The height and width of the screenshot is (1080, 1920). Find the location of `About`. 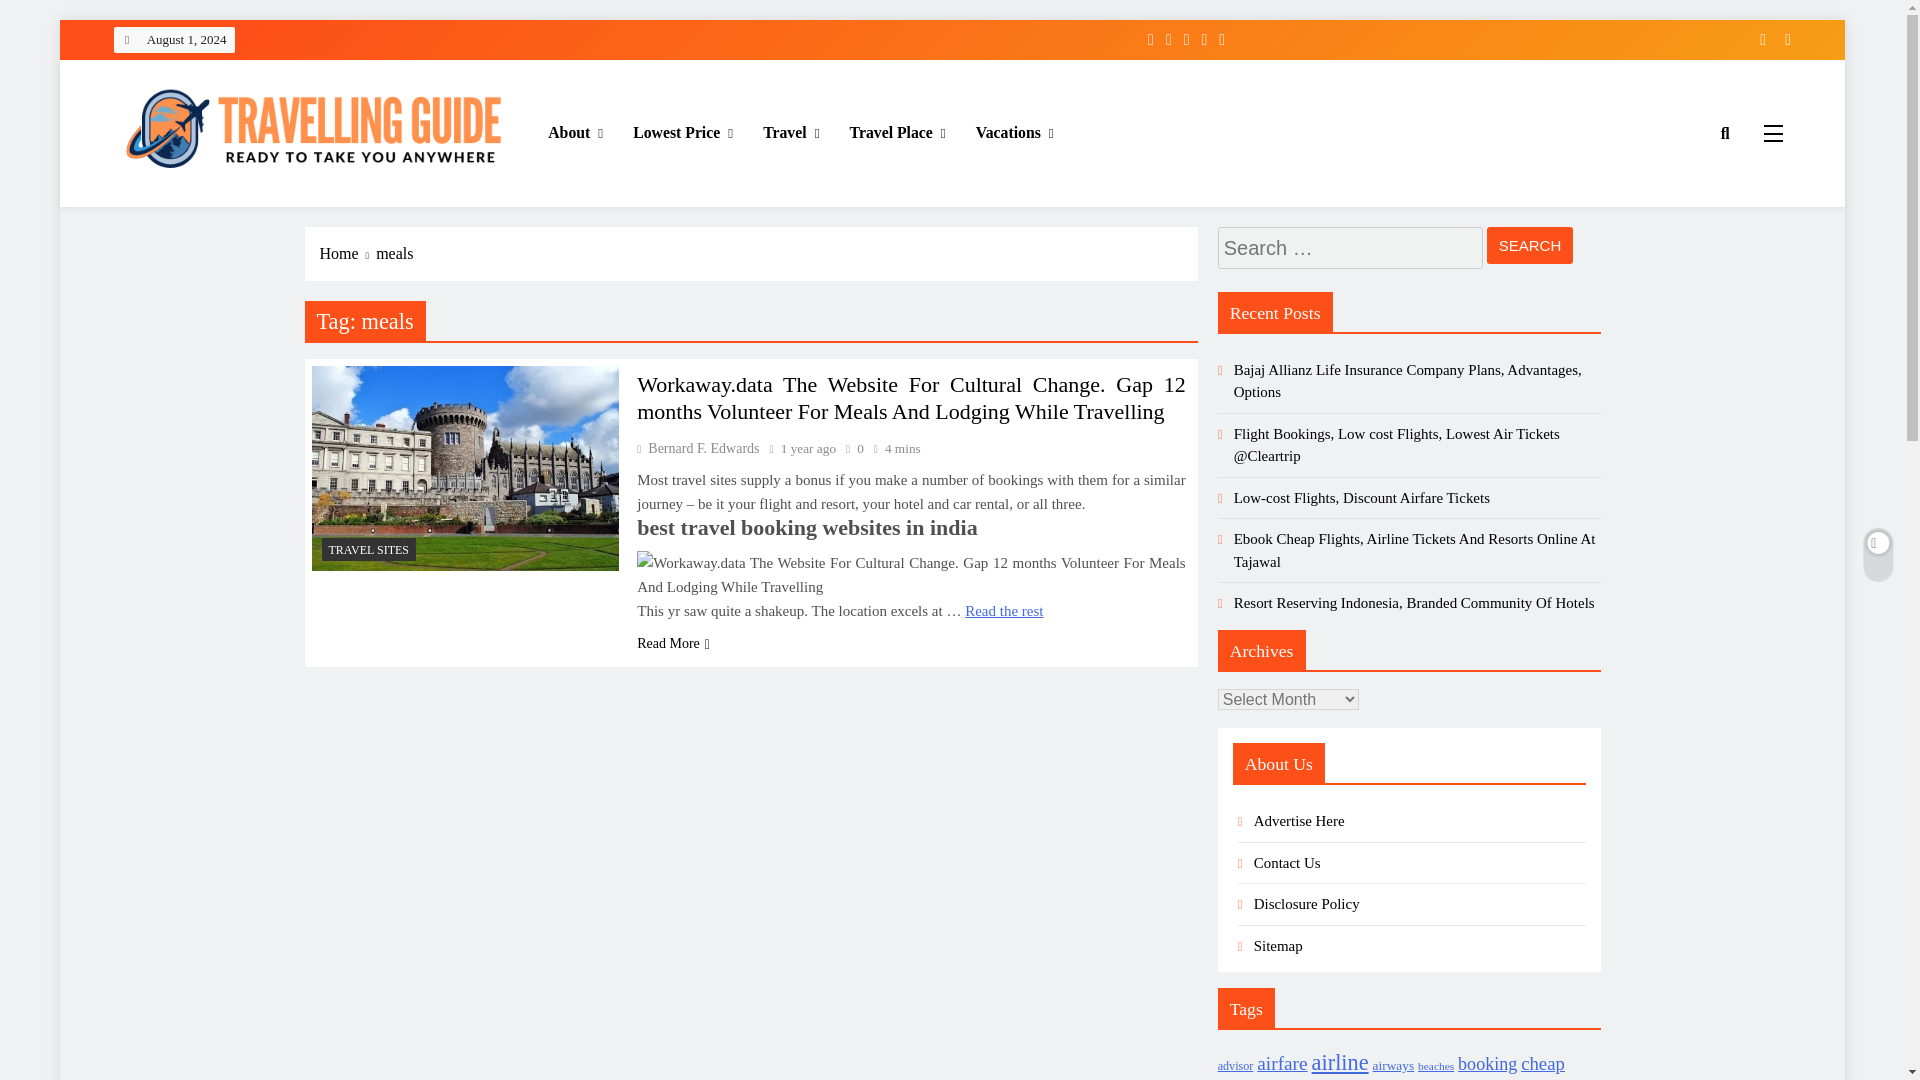

About is located at coordinates (576, 132).